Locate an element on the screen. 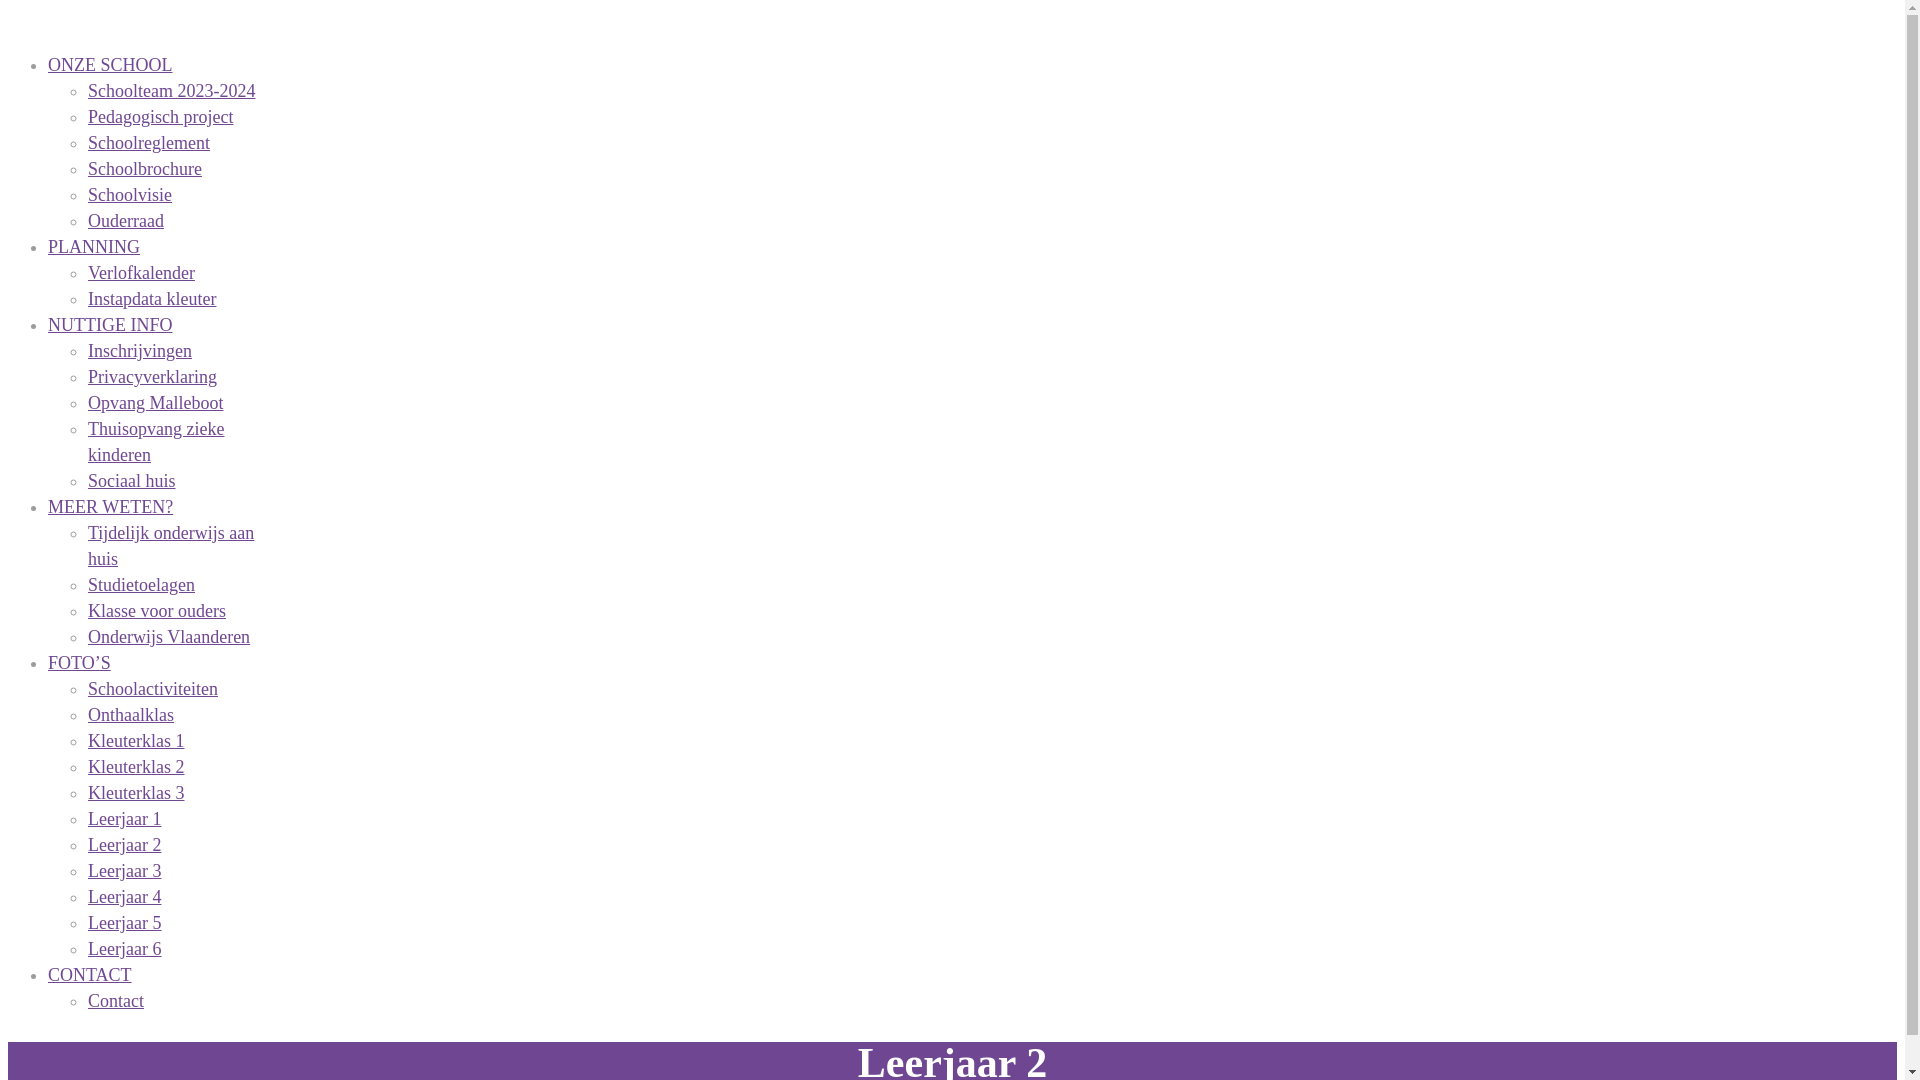 Image resolution: width=1920 pixels, height=1080 pixels. Thuisopvang zieke kinderen is located at coordinates (156, 442).